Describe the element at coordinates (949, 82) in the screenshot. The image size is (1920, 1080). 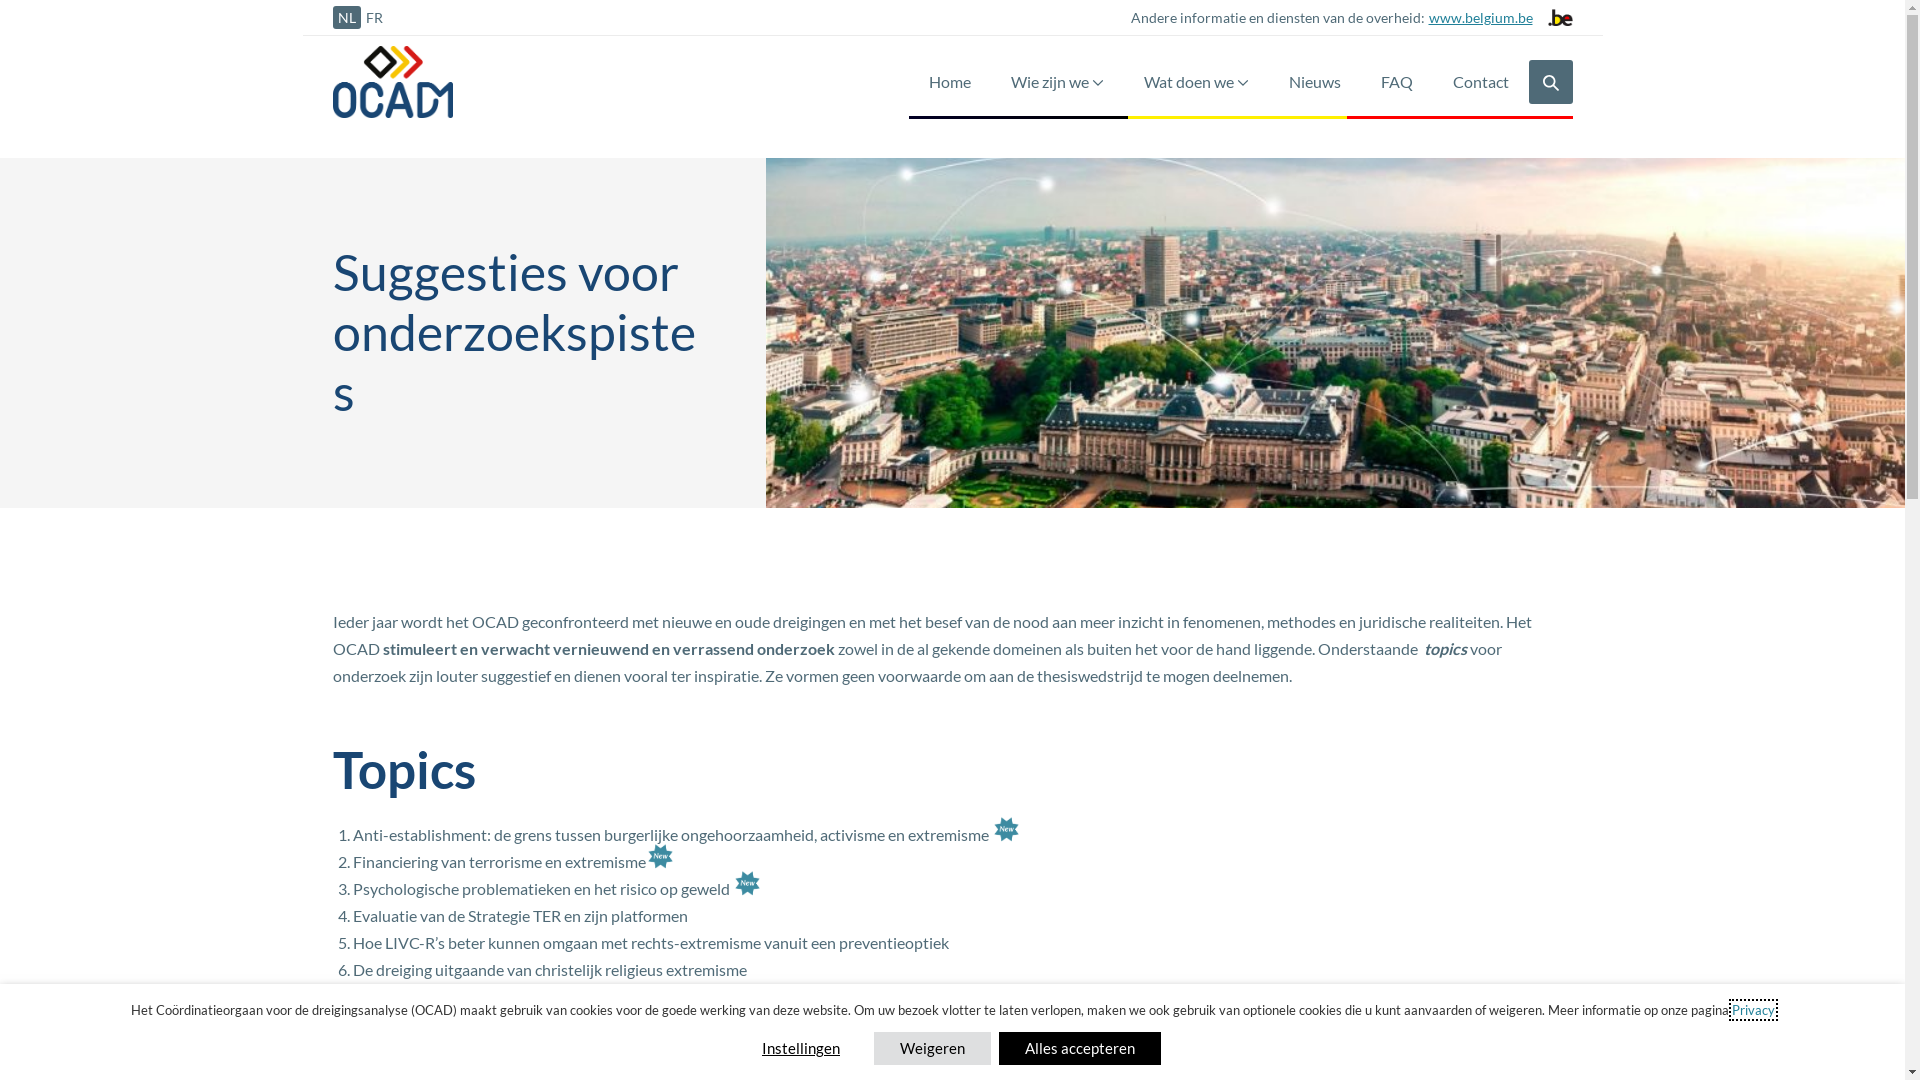
I see `Home` at that location.